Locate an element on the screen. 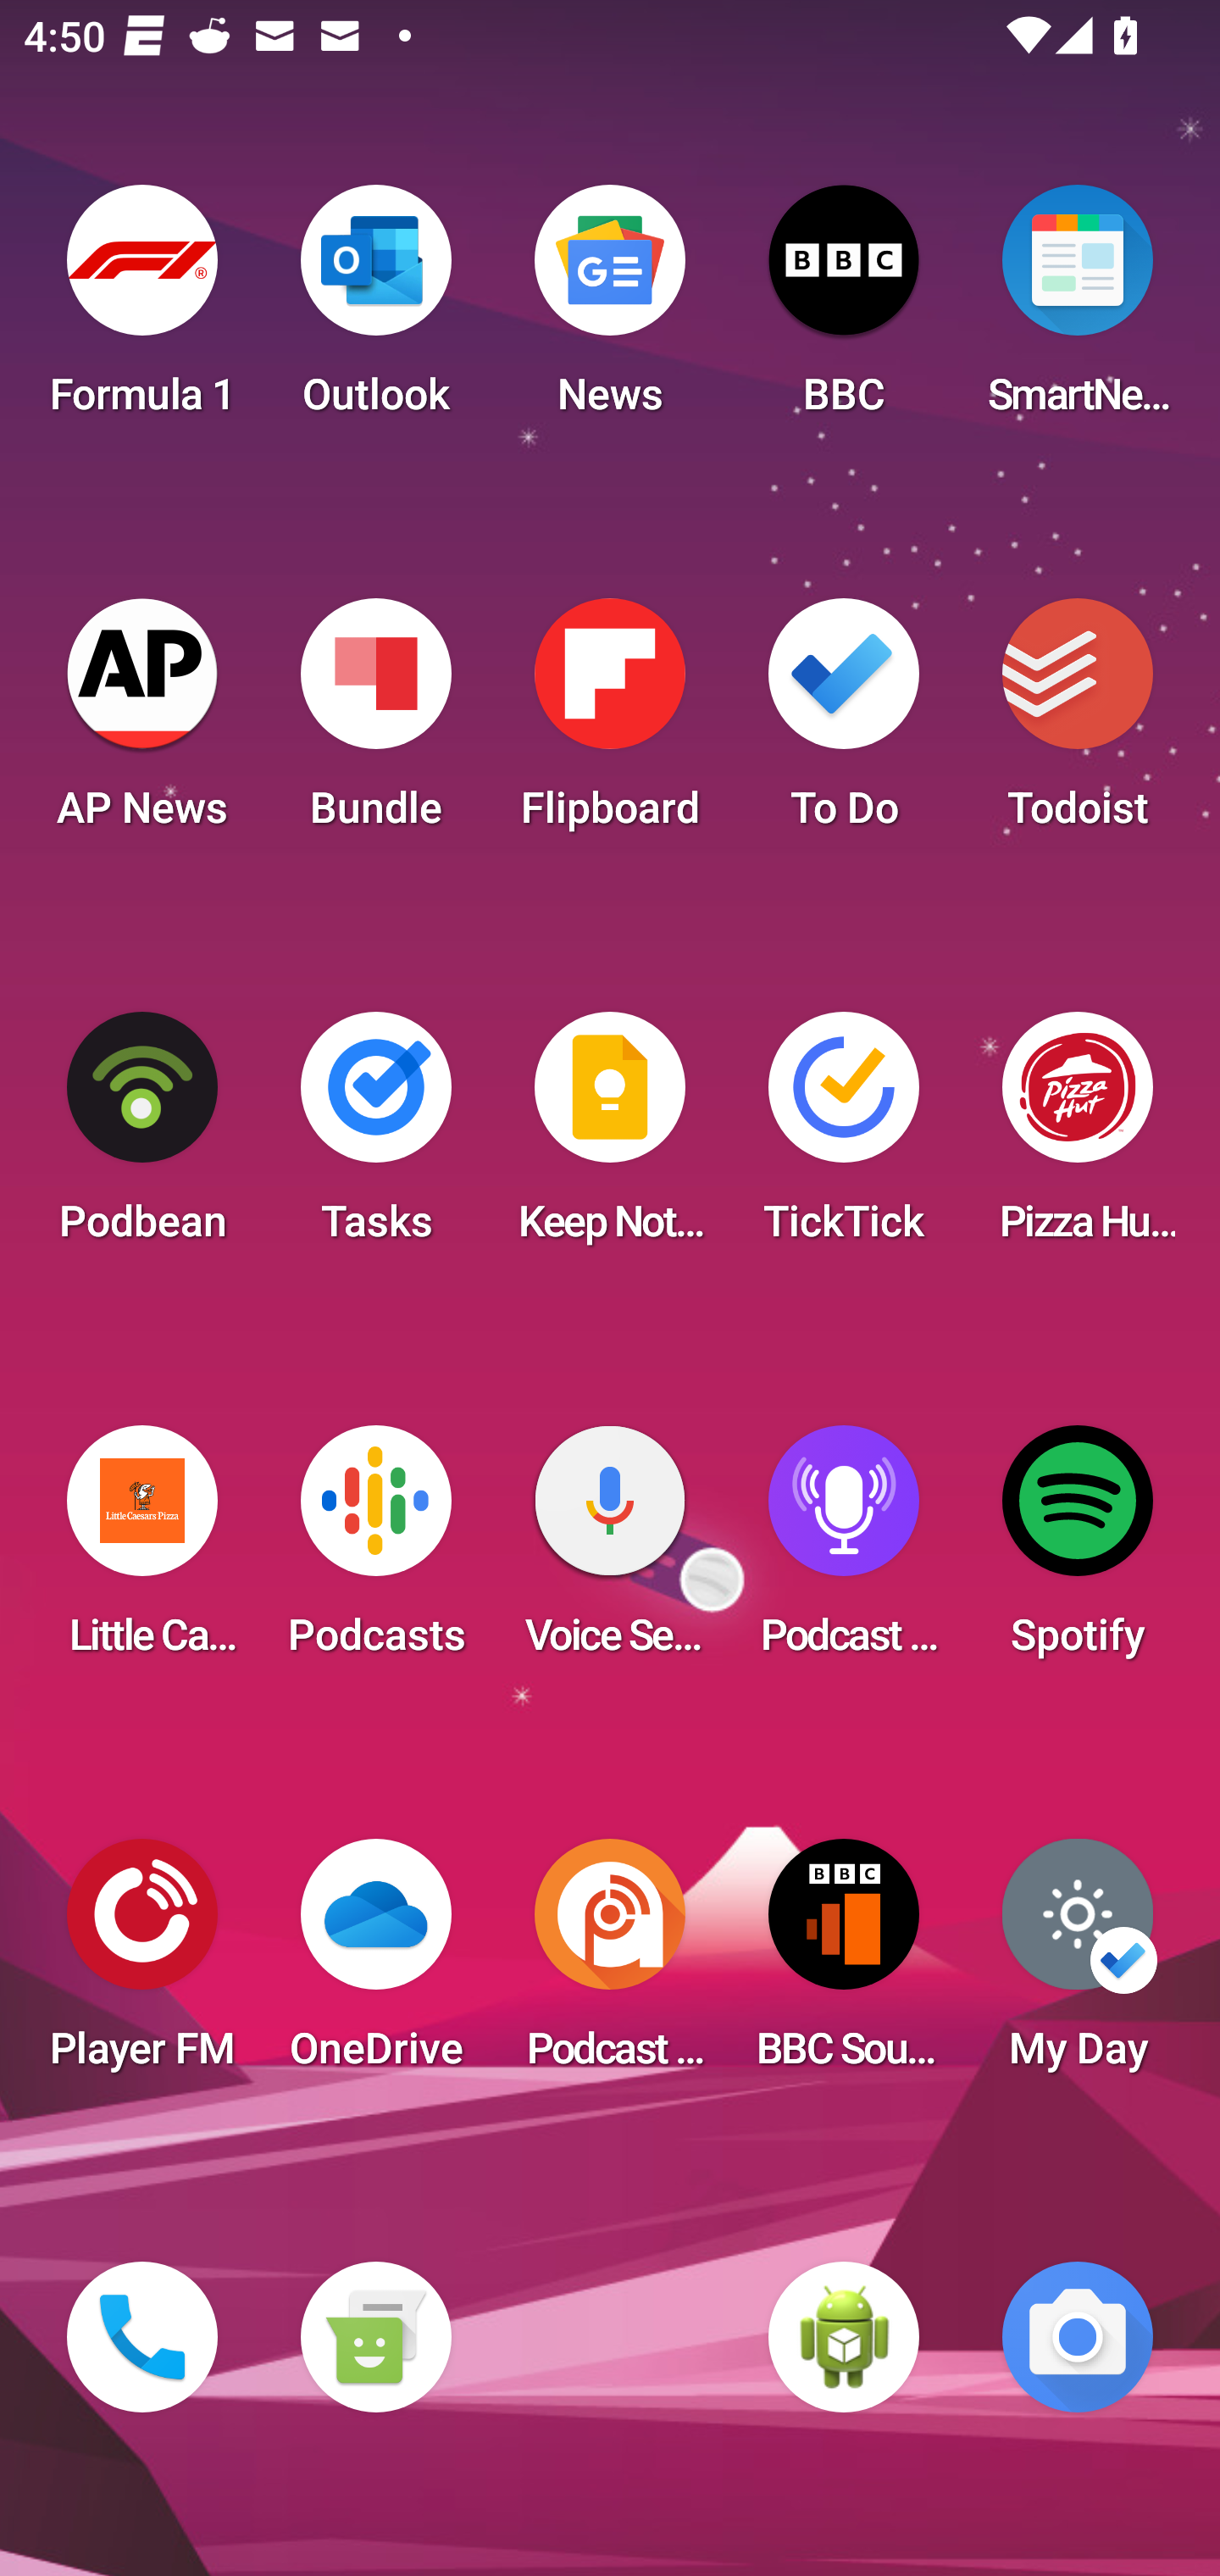  Pizza Hut HK & Macau is located at coordinates (1078, 1137).